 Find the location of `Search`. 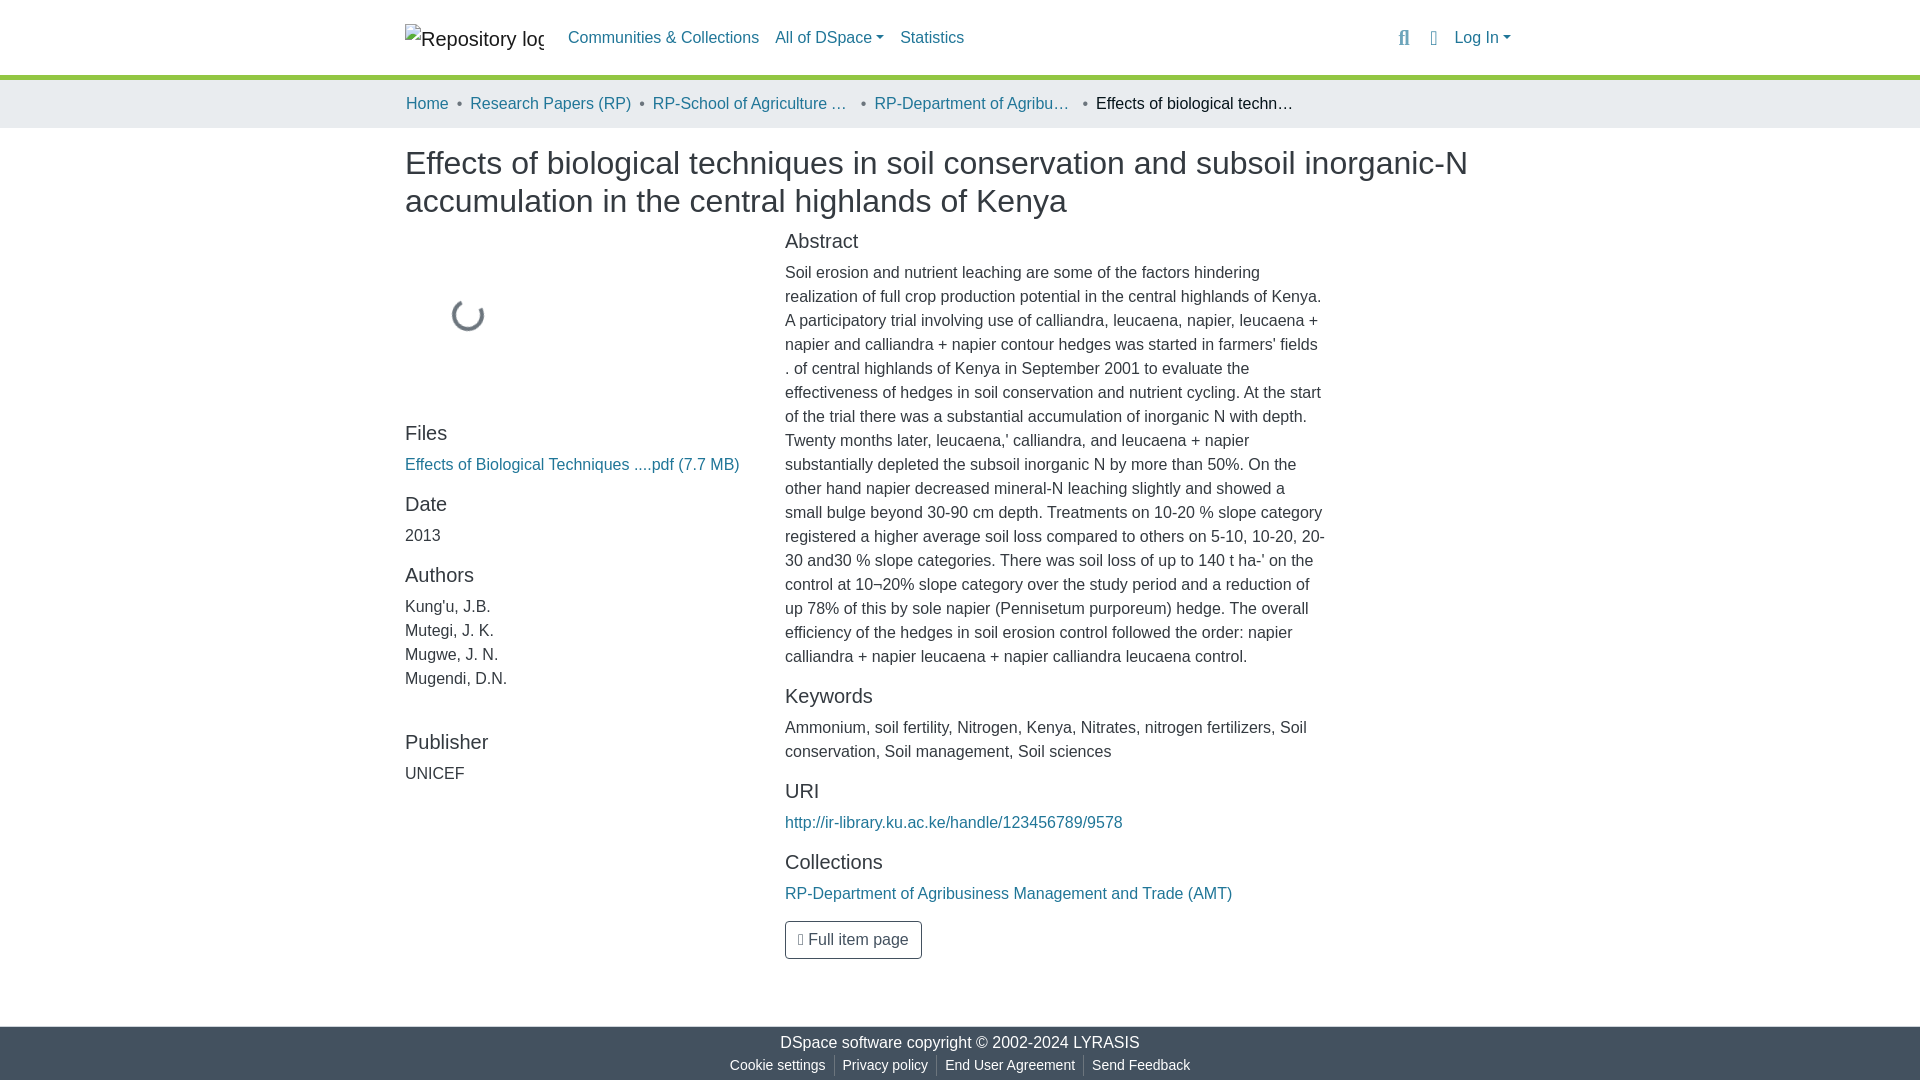

Search is located at coordinates (1403, 37).